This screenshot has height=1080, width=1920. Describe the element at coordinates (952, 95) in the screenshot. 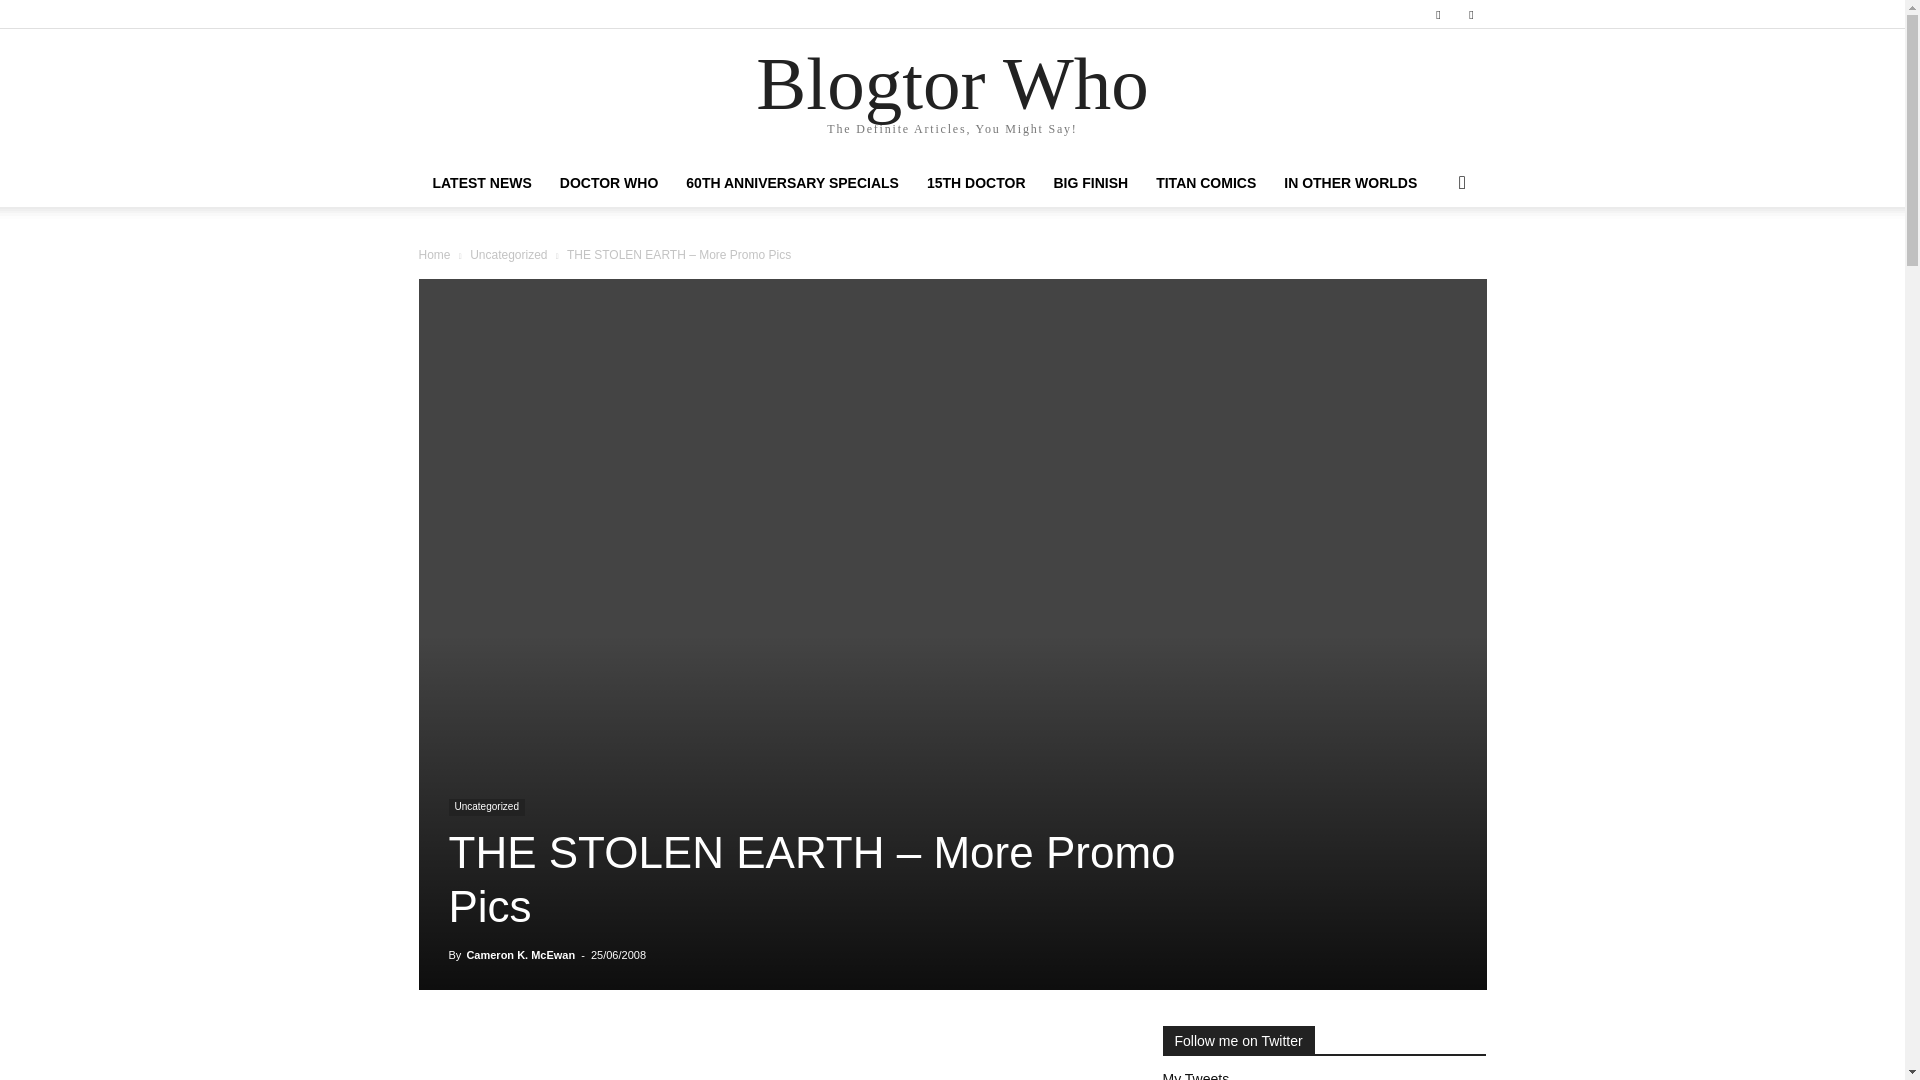

I see `Blogtor Who The Definite Articles, You Might Say!` at that location.